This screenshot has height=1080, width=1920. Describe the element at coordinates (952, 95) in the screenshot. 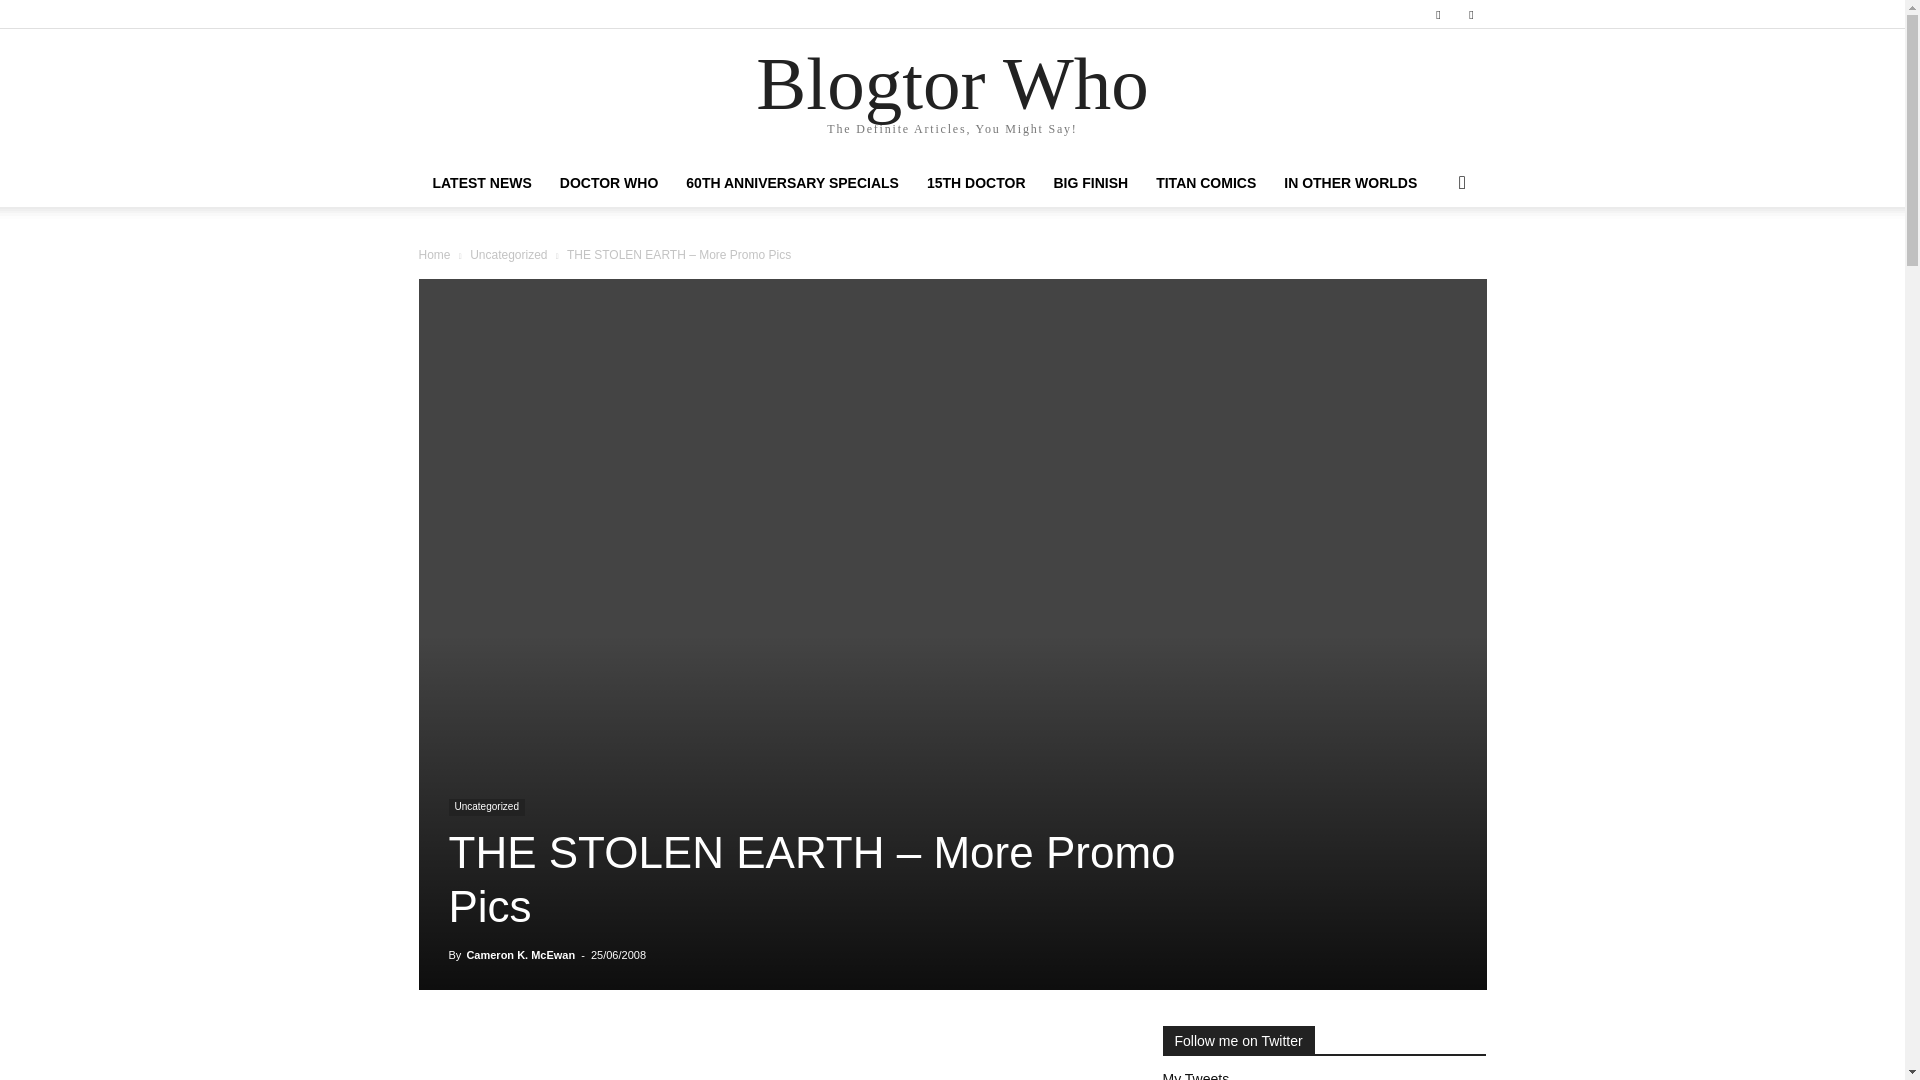

I see `Blogtor Who The Definite Articles, You Might Say!` at that location.